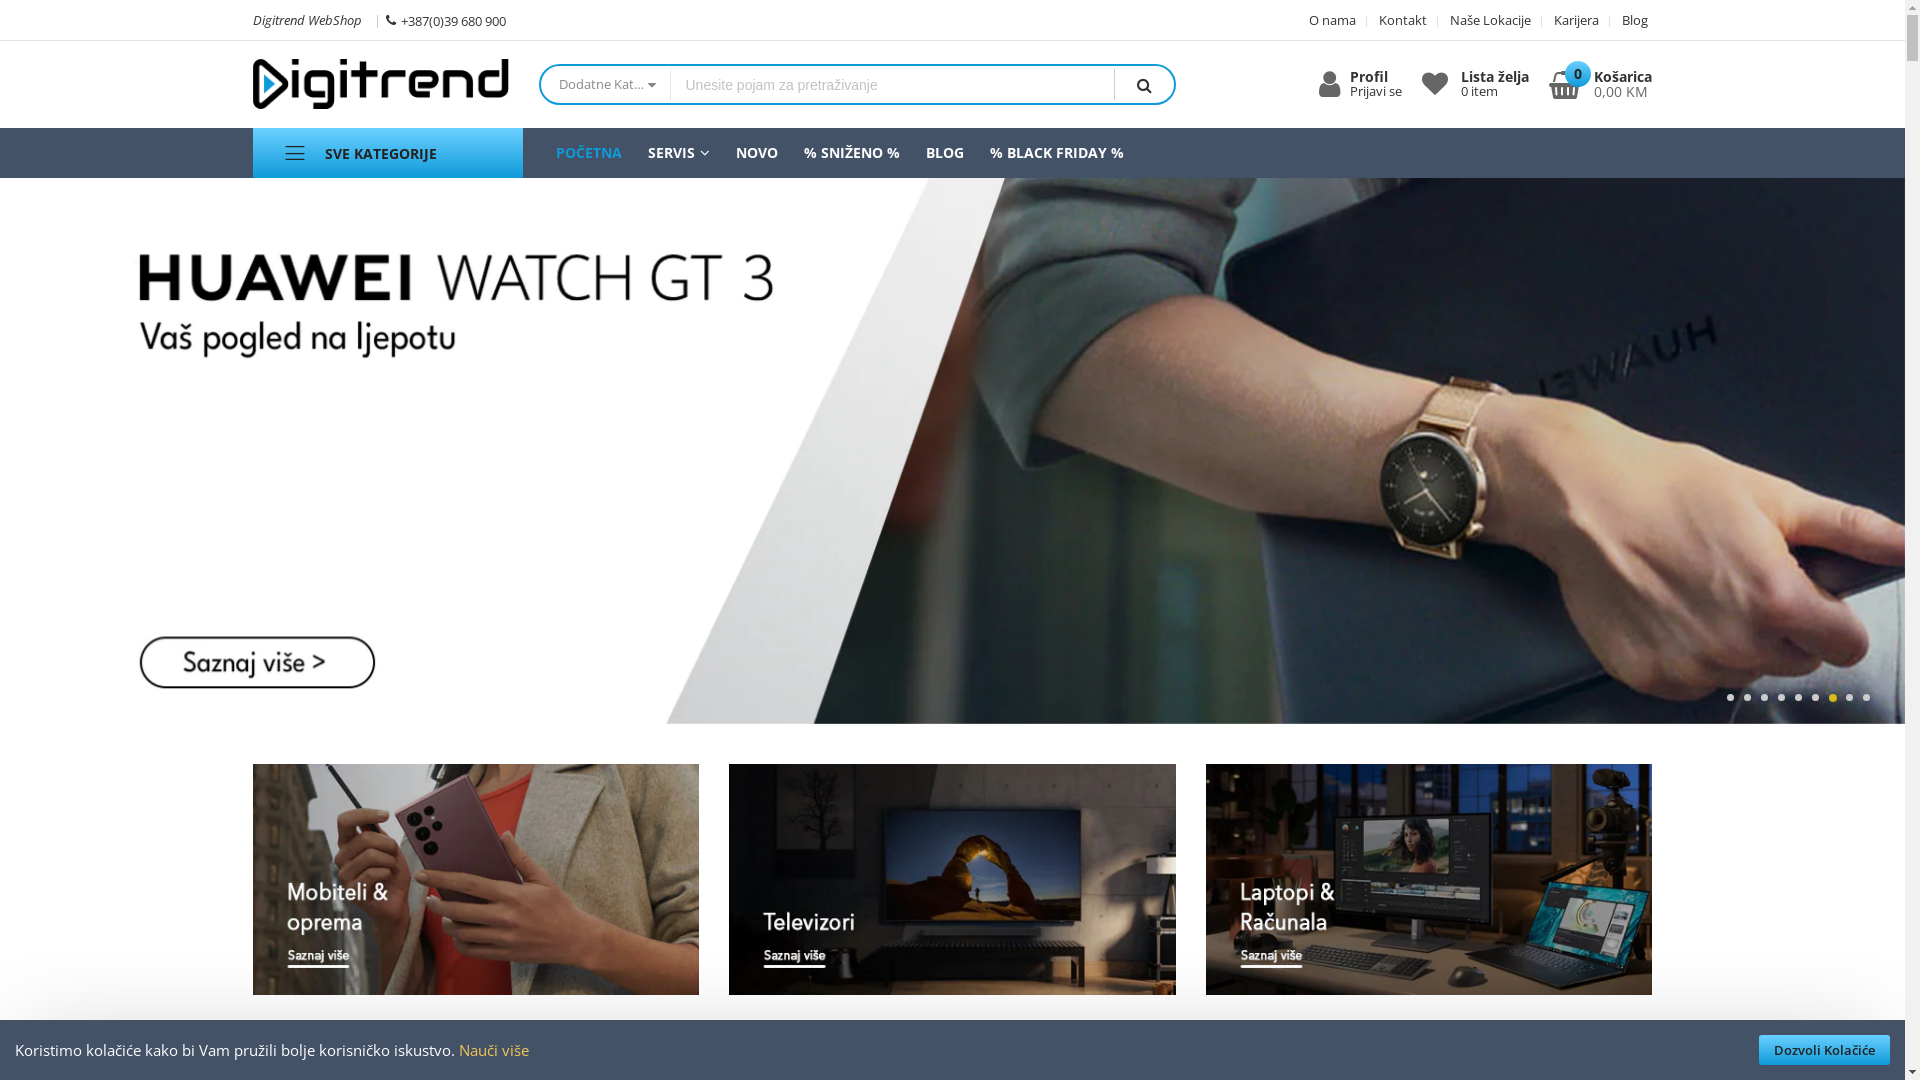 This screenshot has height=1080, width=1920. I want to click on Samsung Galaxy Z Flip5, so click(952, 451).